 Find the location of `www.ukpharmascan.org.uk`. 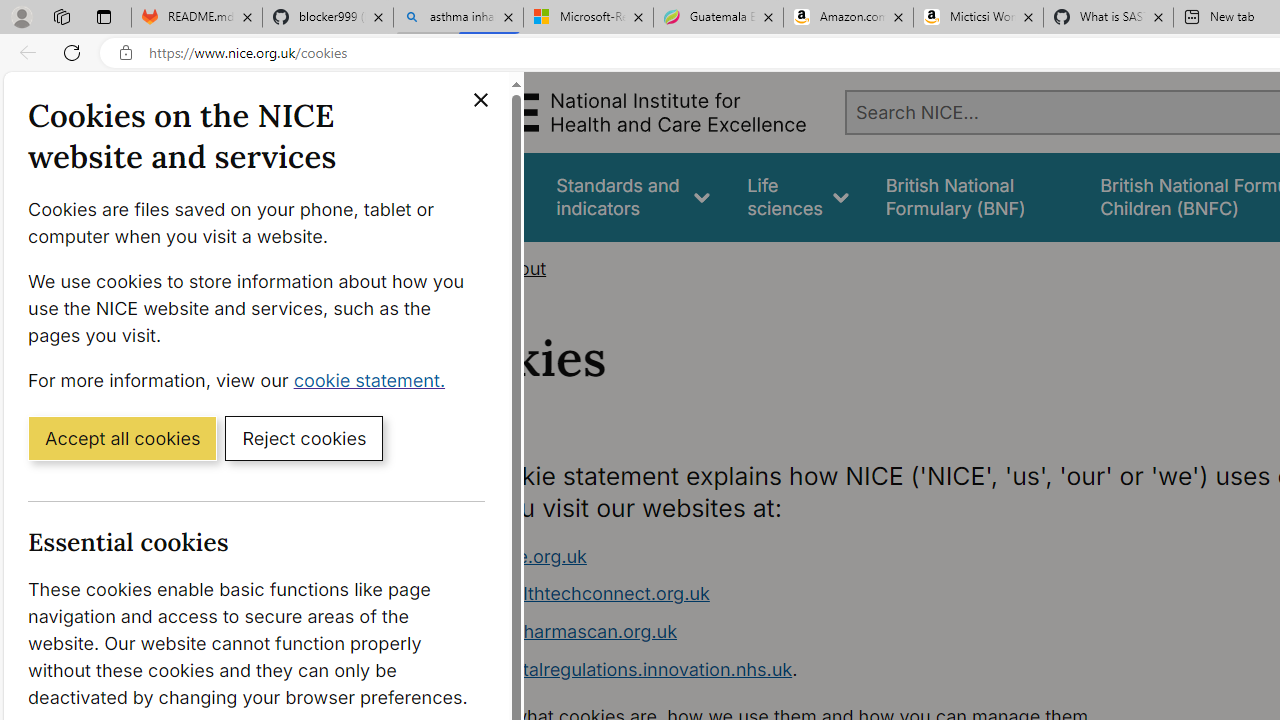

www.ukpharmascan.org.uk is located at coordinates (560, 631).